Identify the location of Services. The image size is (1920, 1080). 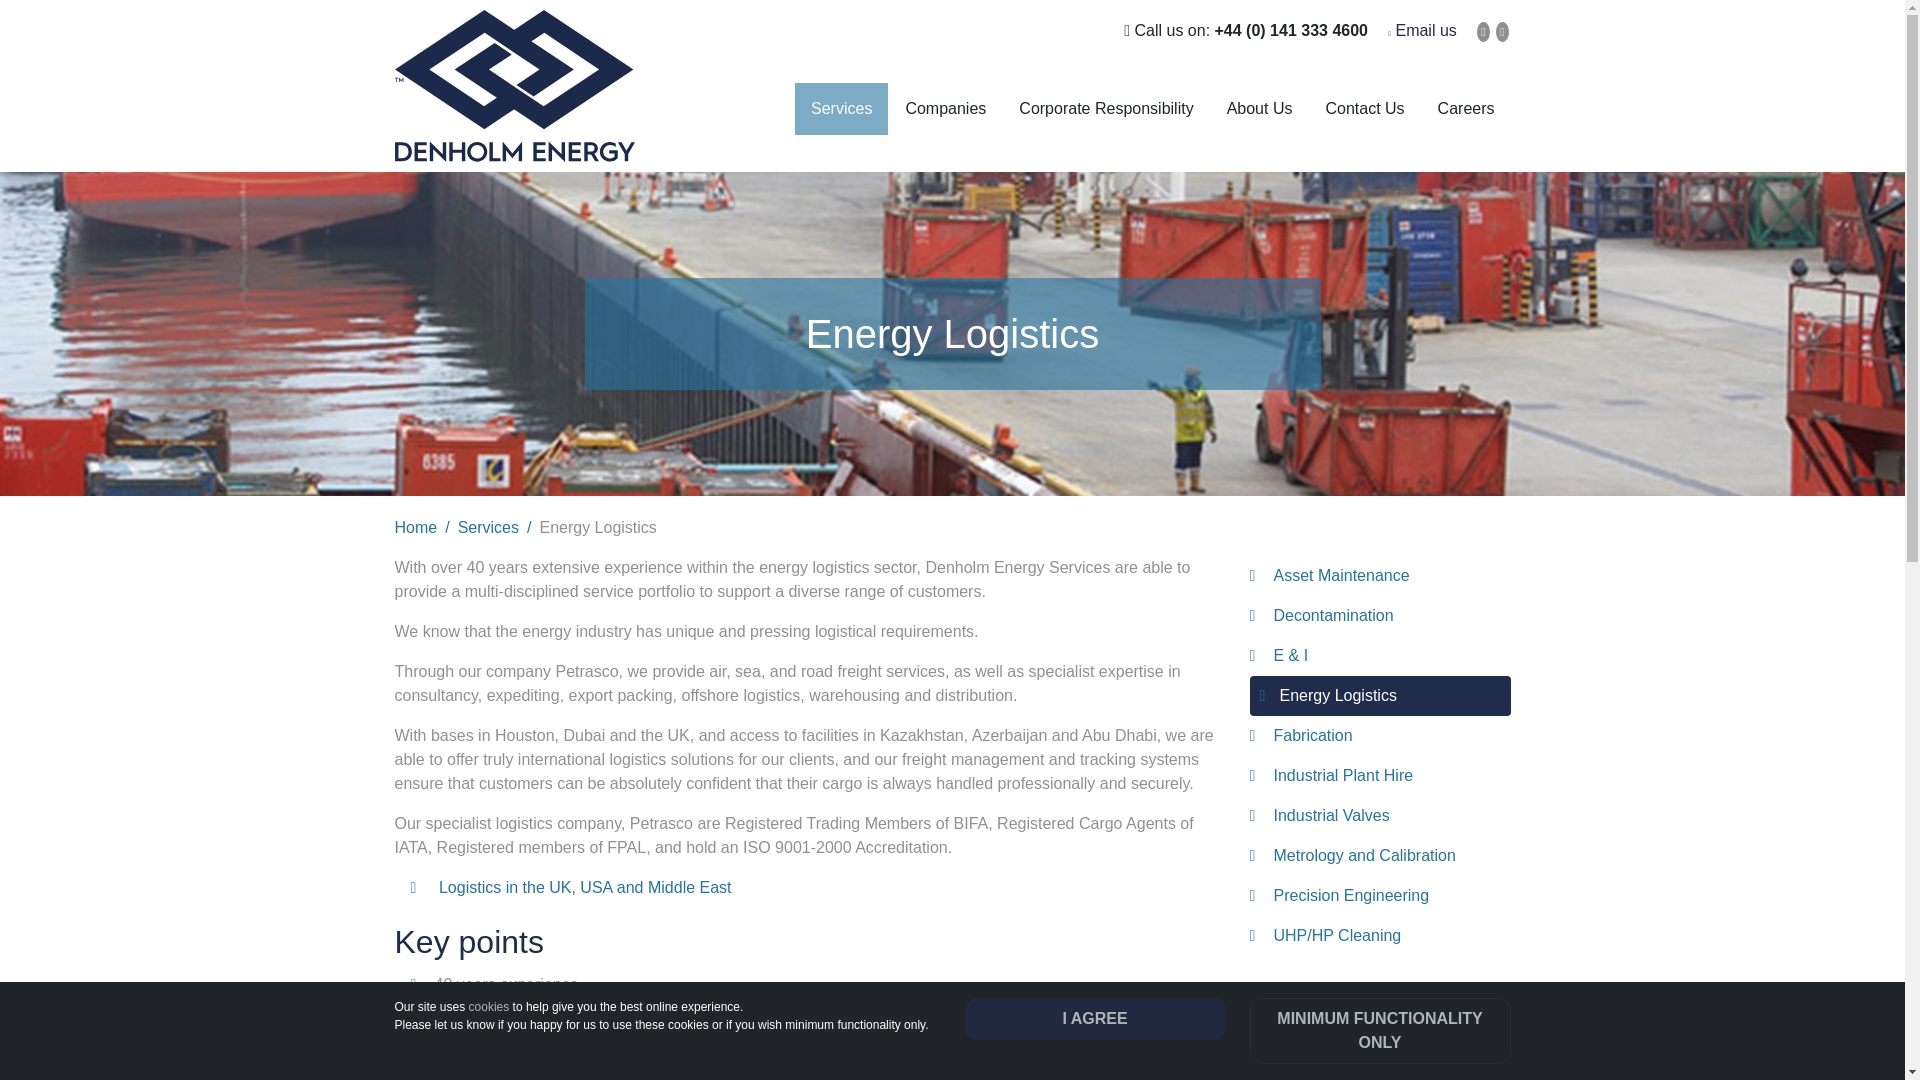
(840, 109).